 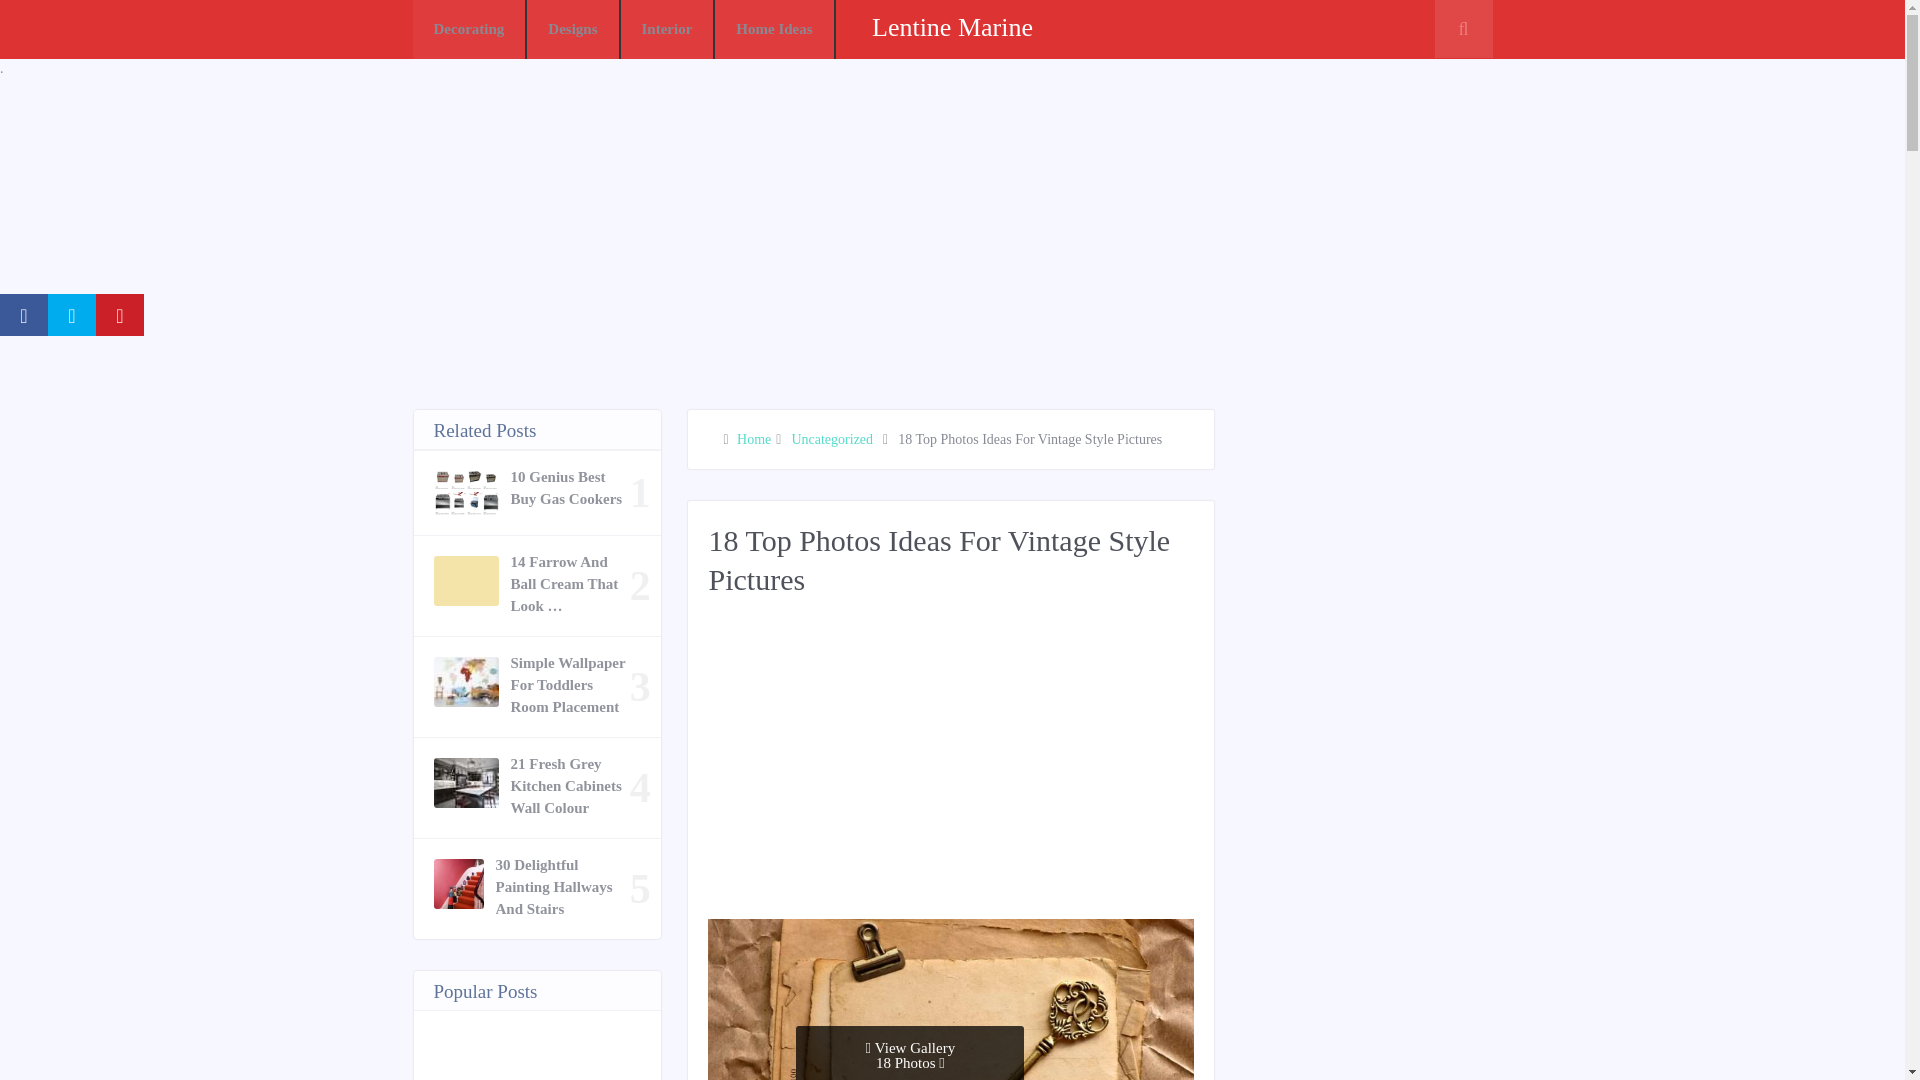 I want to click on Home, so click(x=754, y=440).